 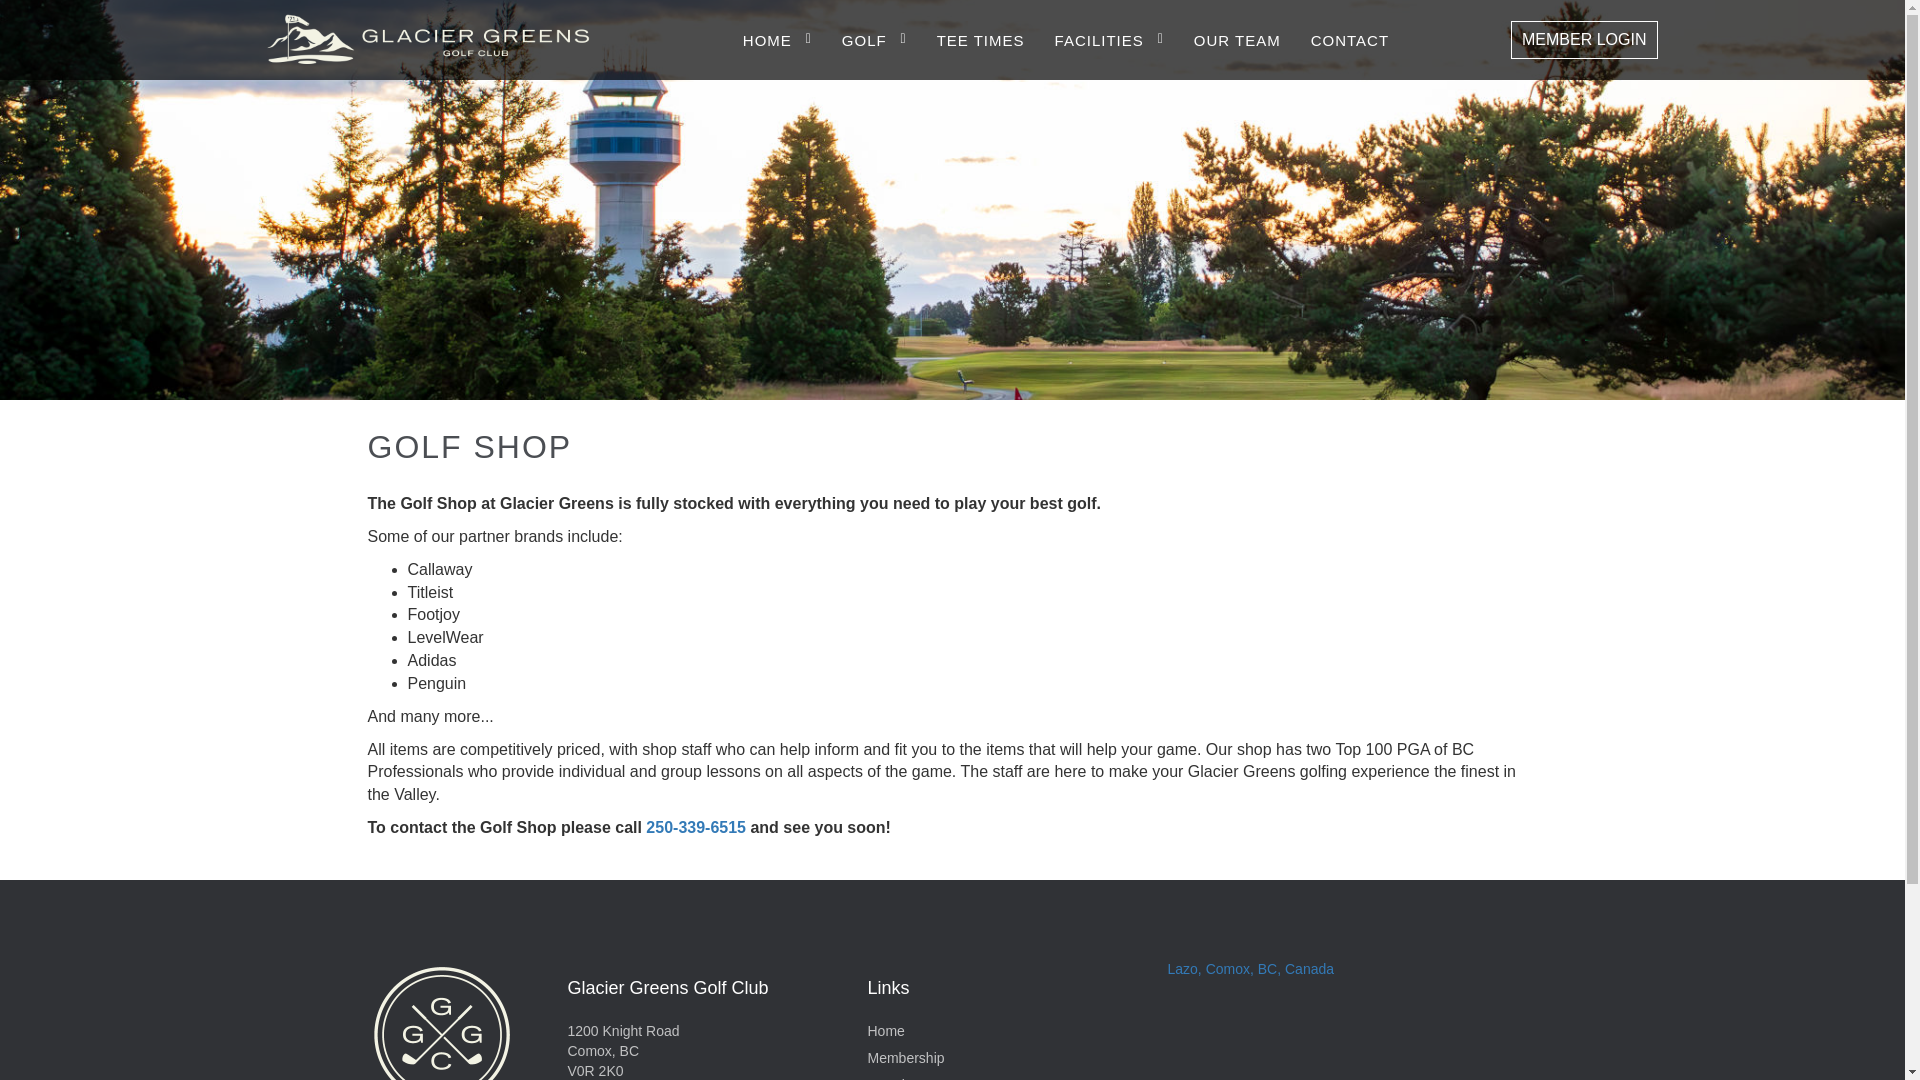 I want to click on OUR TEAM, so click(x=1237, y=40).